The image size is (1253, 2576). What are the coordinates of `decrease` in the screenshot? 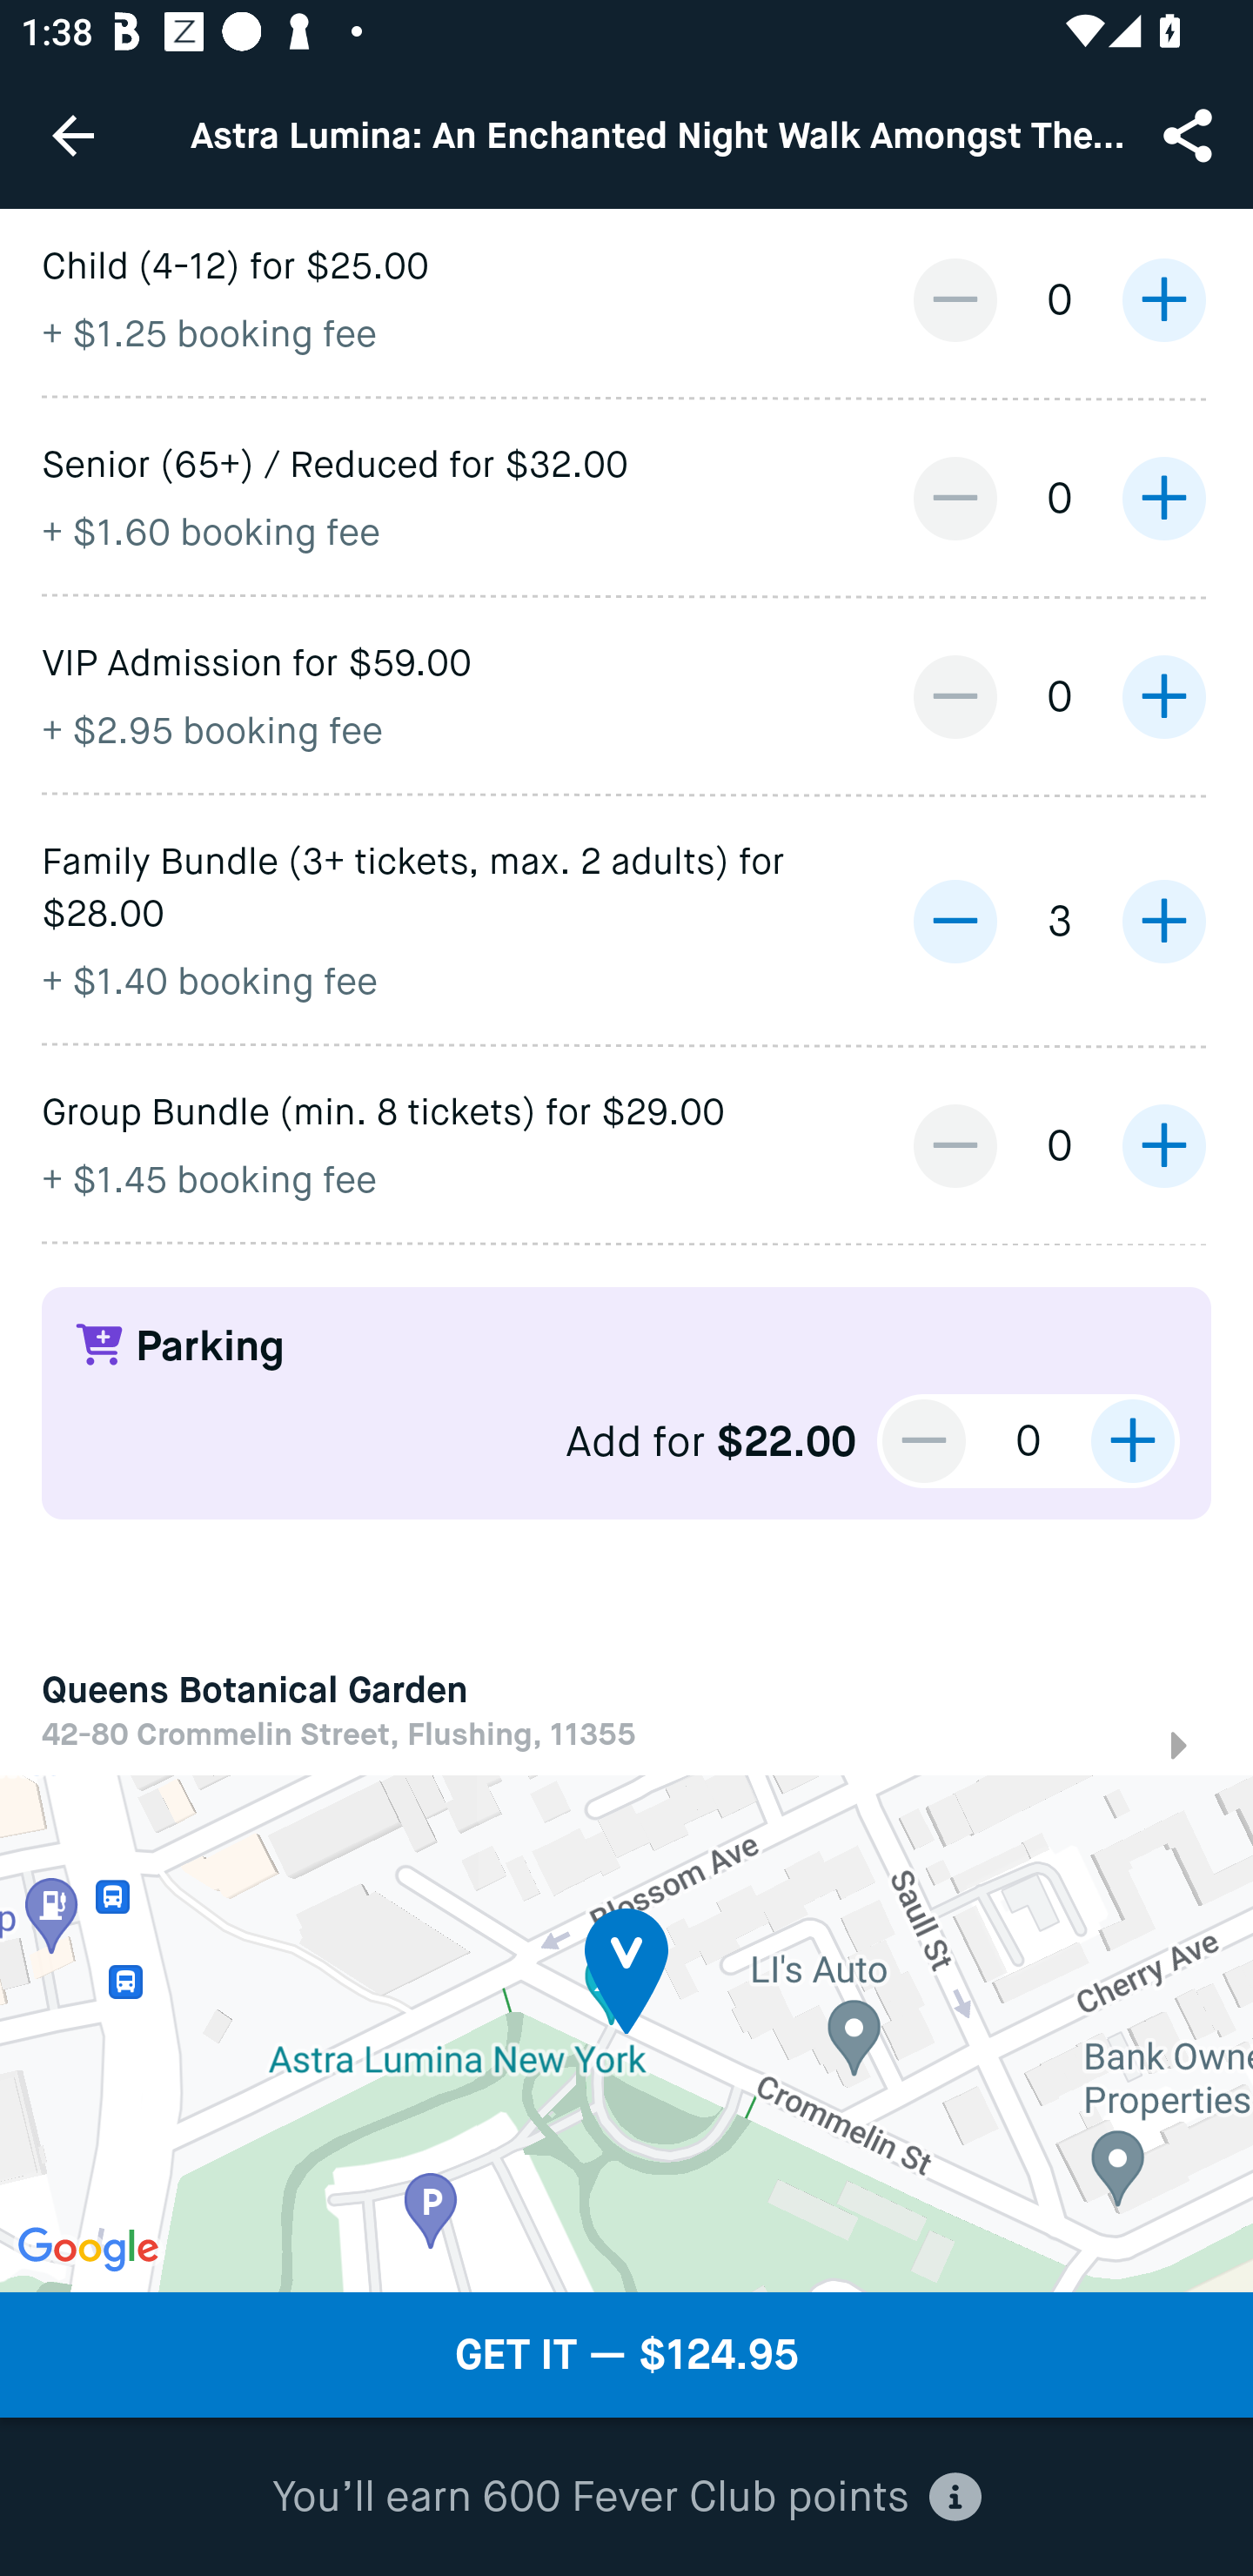 It's located at (955, 696).